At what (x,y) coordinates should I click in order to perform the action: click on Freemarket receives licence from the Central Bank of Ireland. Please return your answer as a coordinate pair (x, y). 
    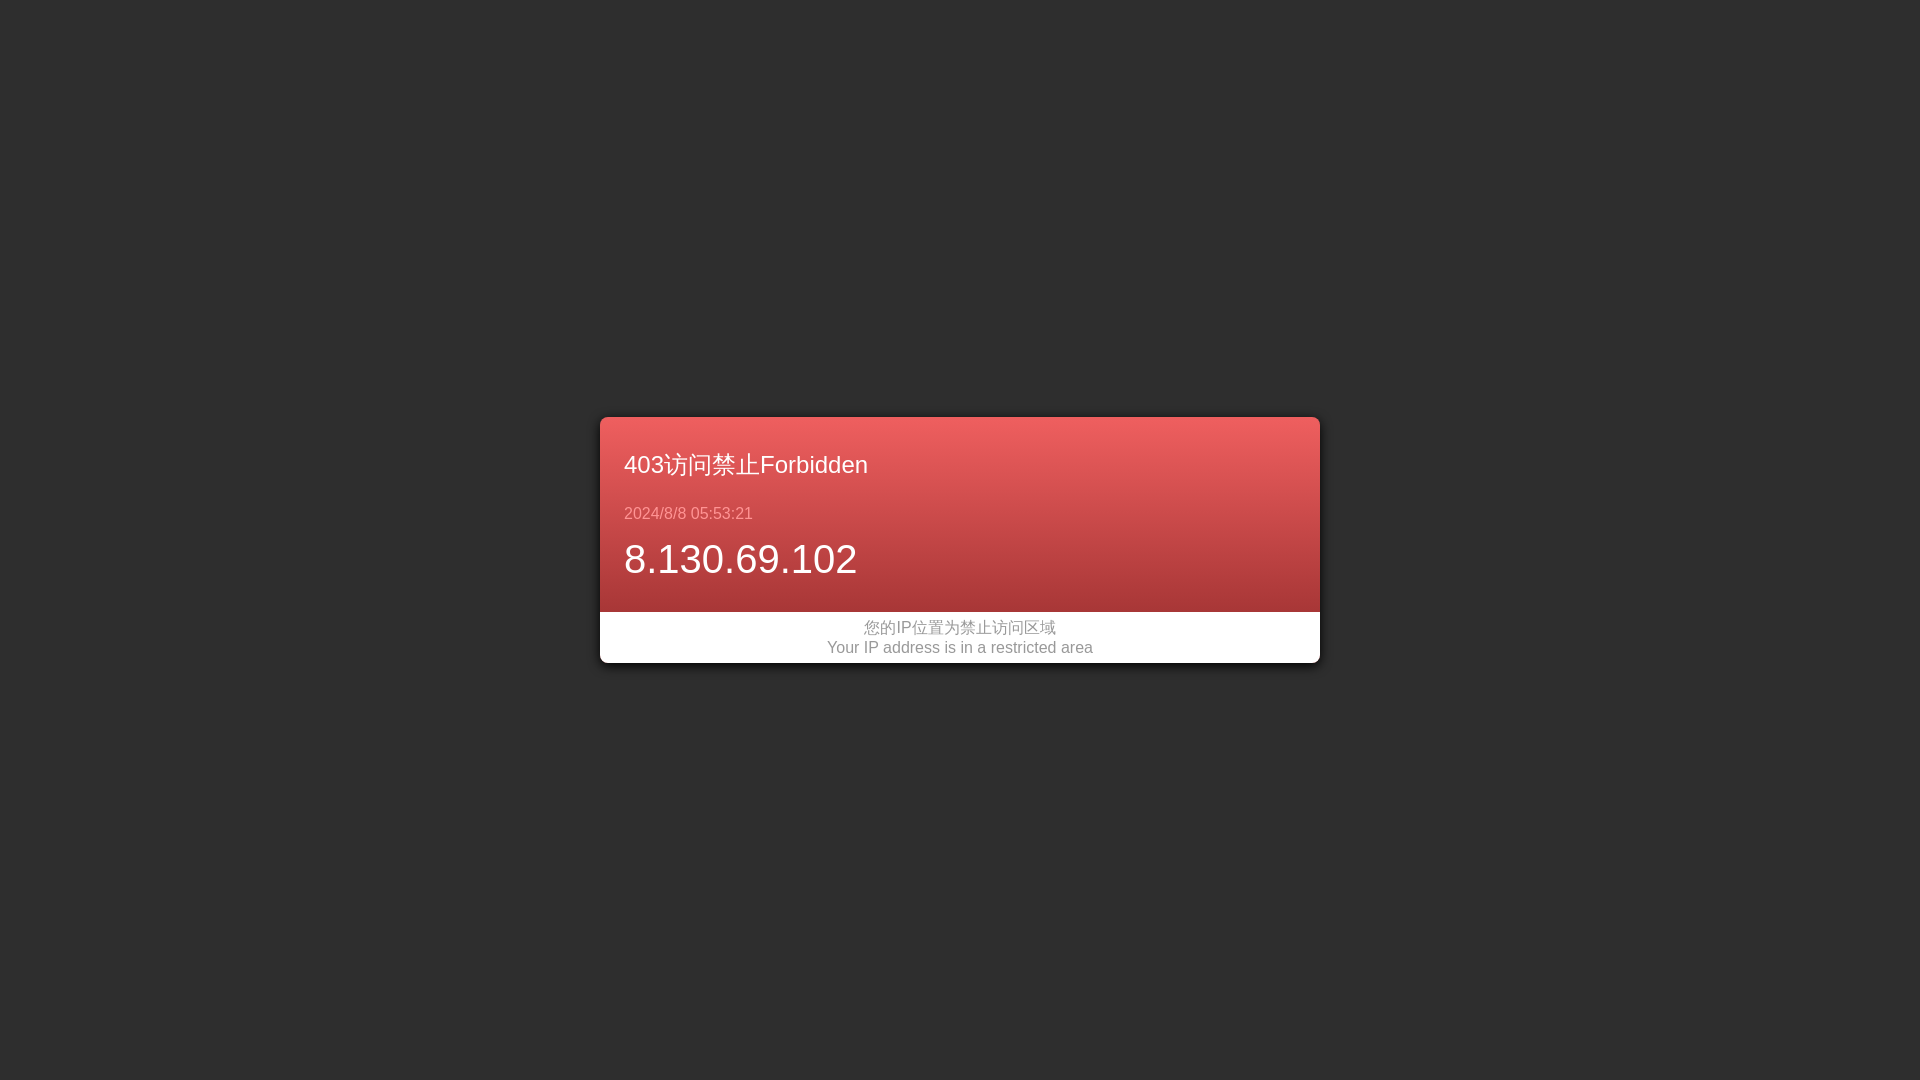
    Looking at the image, I should click on (1040, 1012).